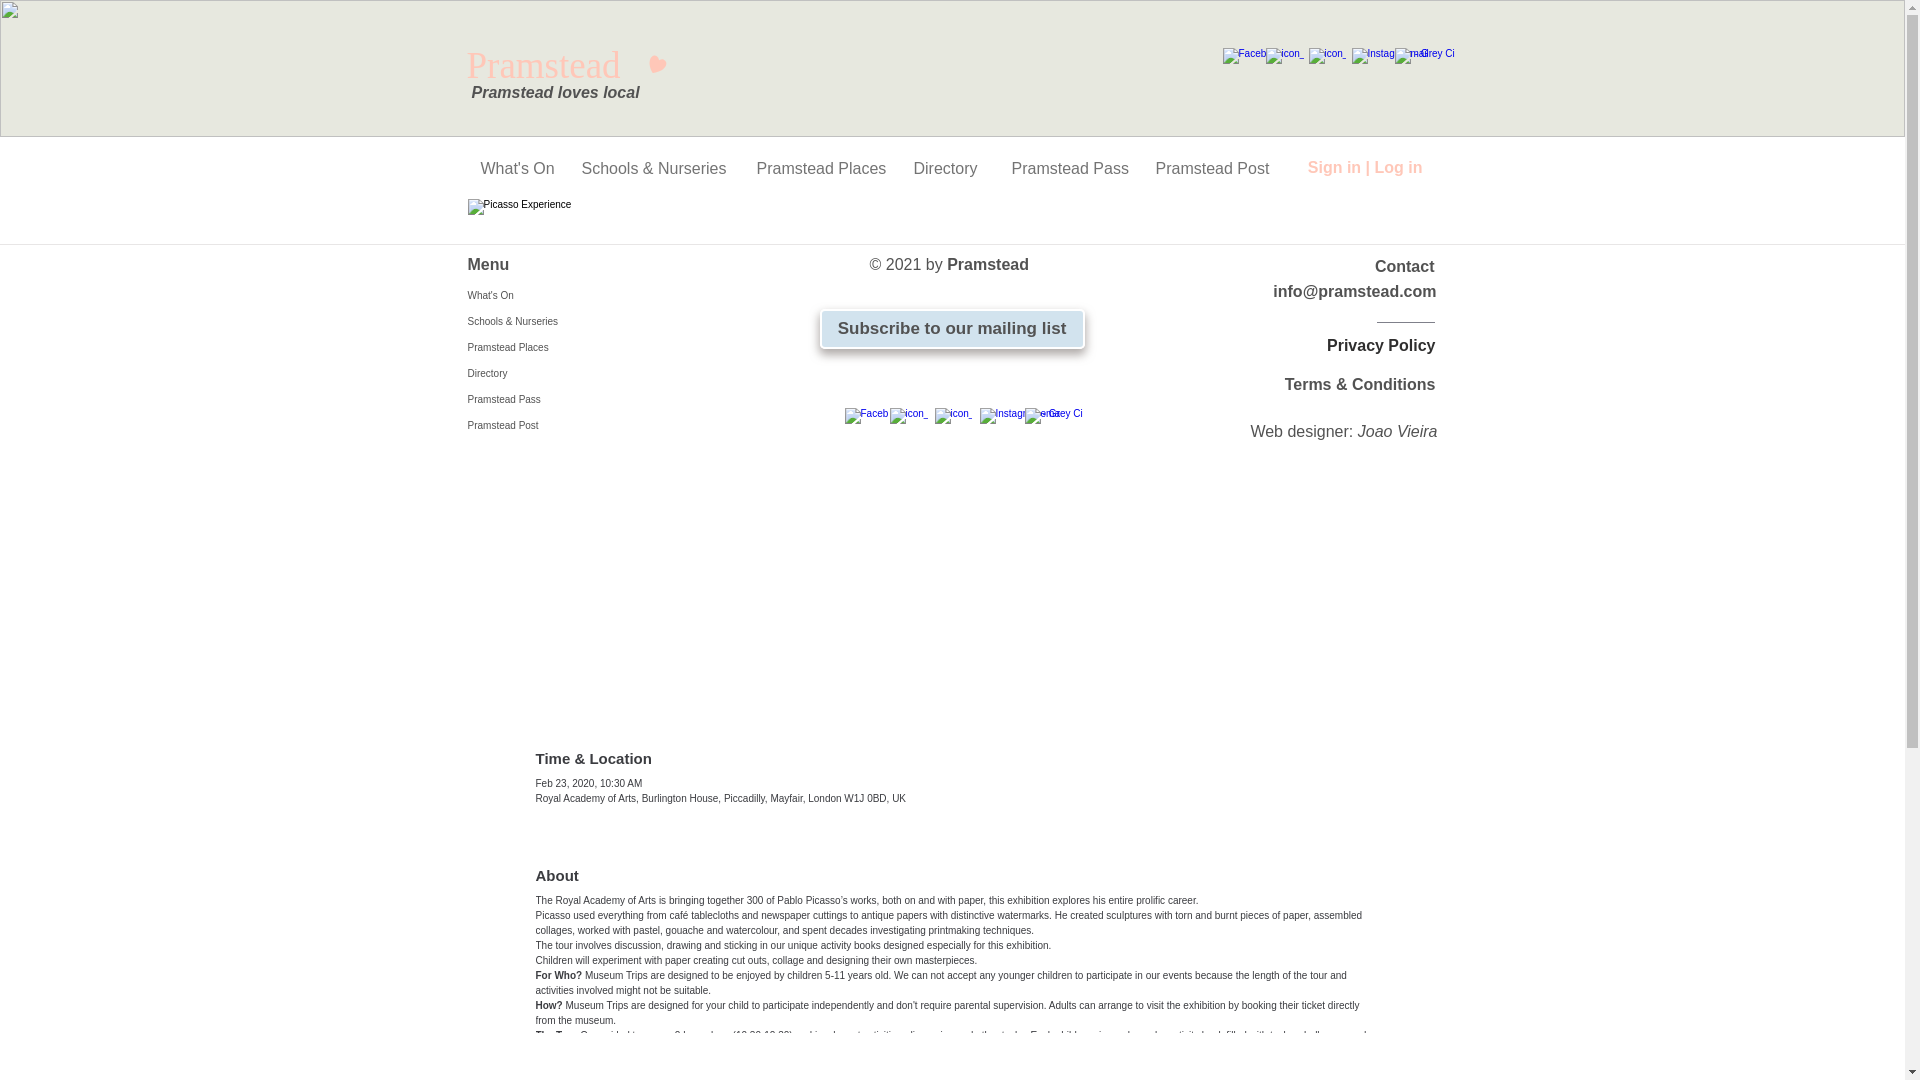  Describe the element at coordinates (1211, 168) in the screenshot. I see `Pramstead Post` at that location.